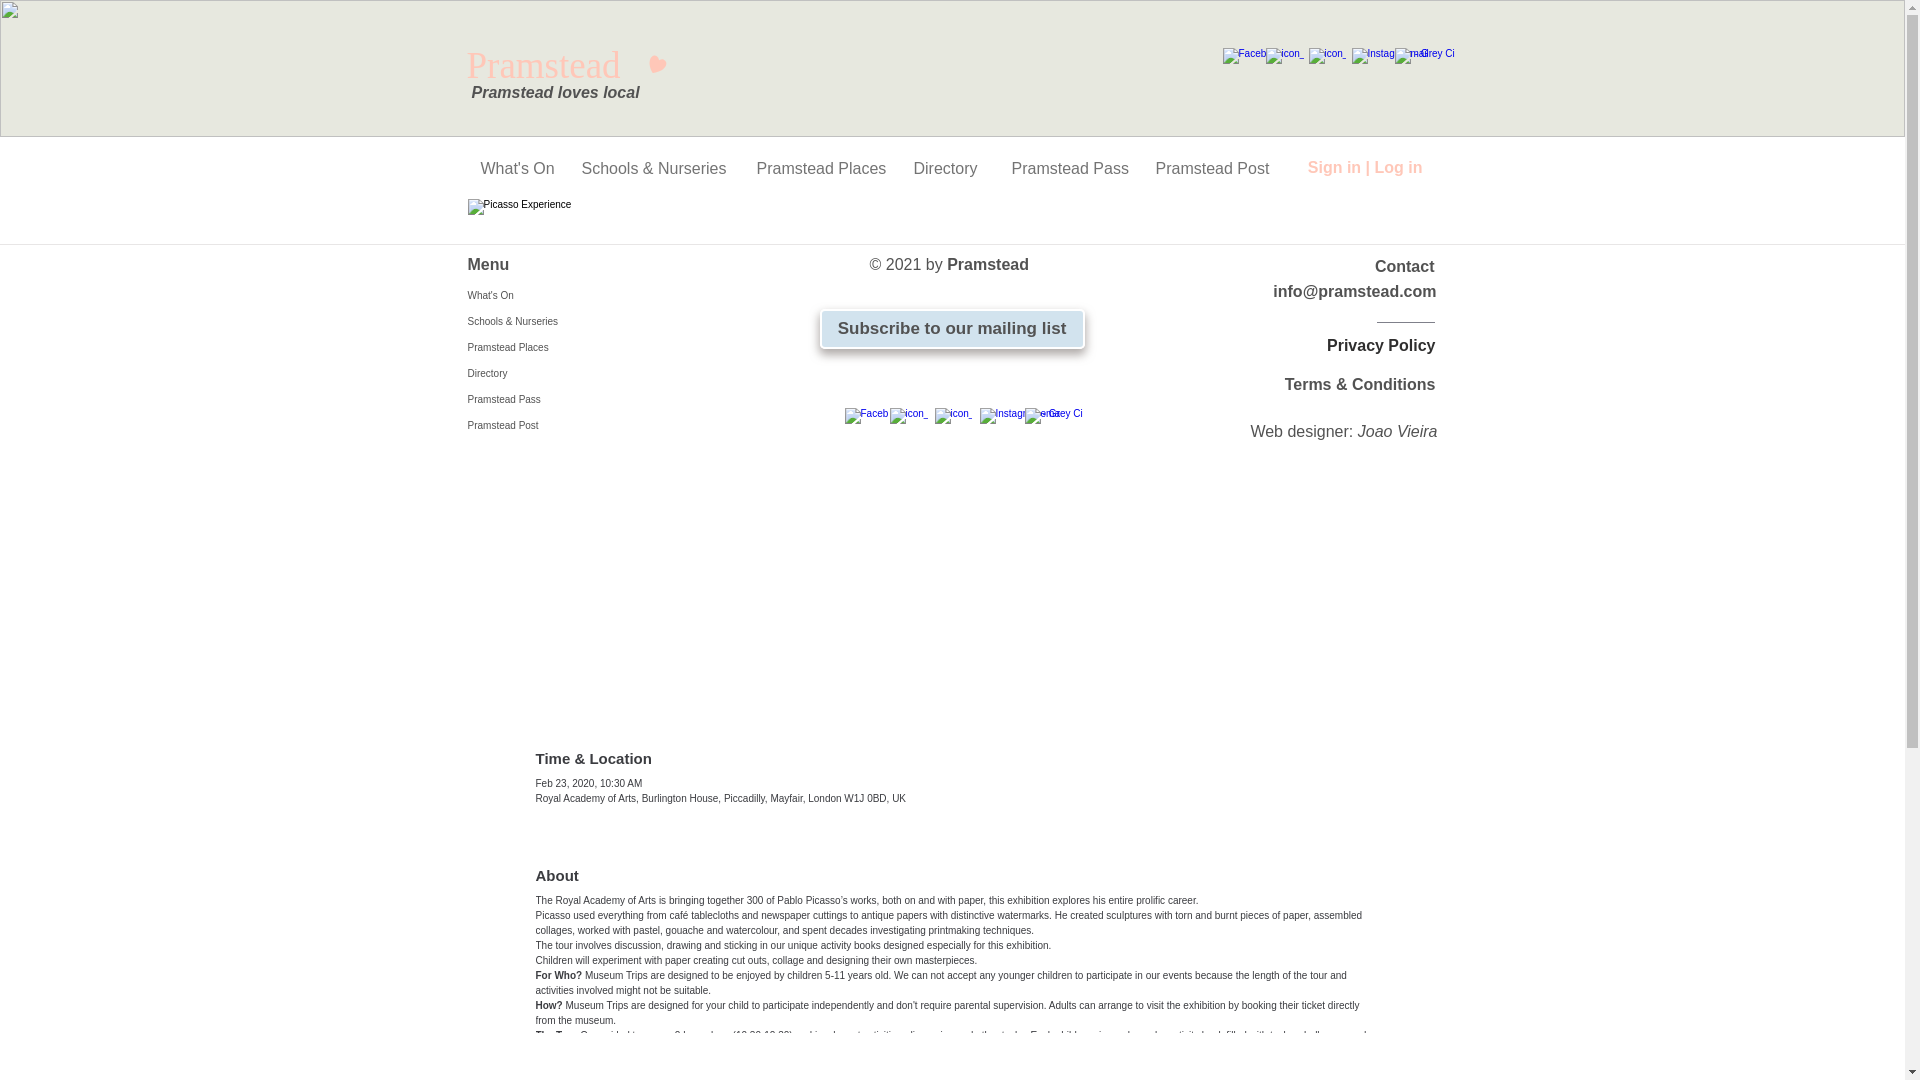  Describe the element at coordinates (1211, 168) in the screenshot. I see `Pramstead Post` at that location.